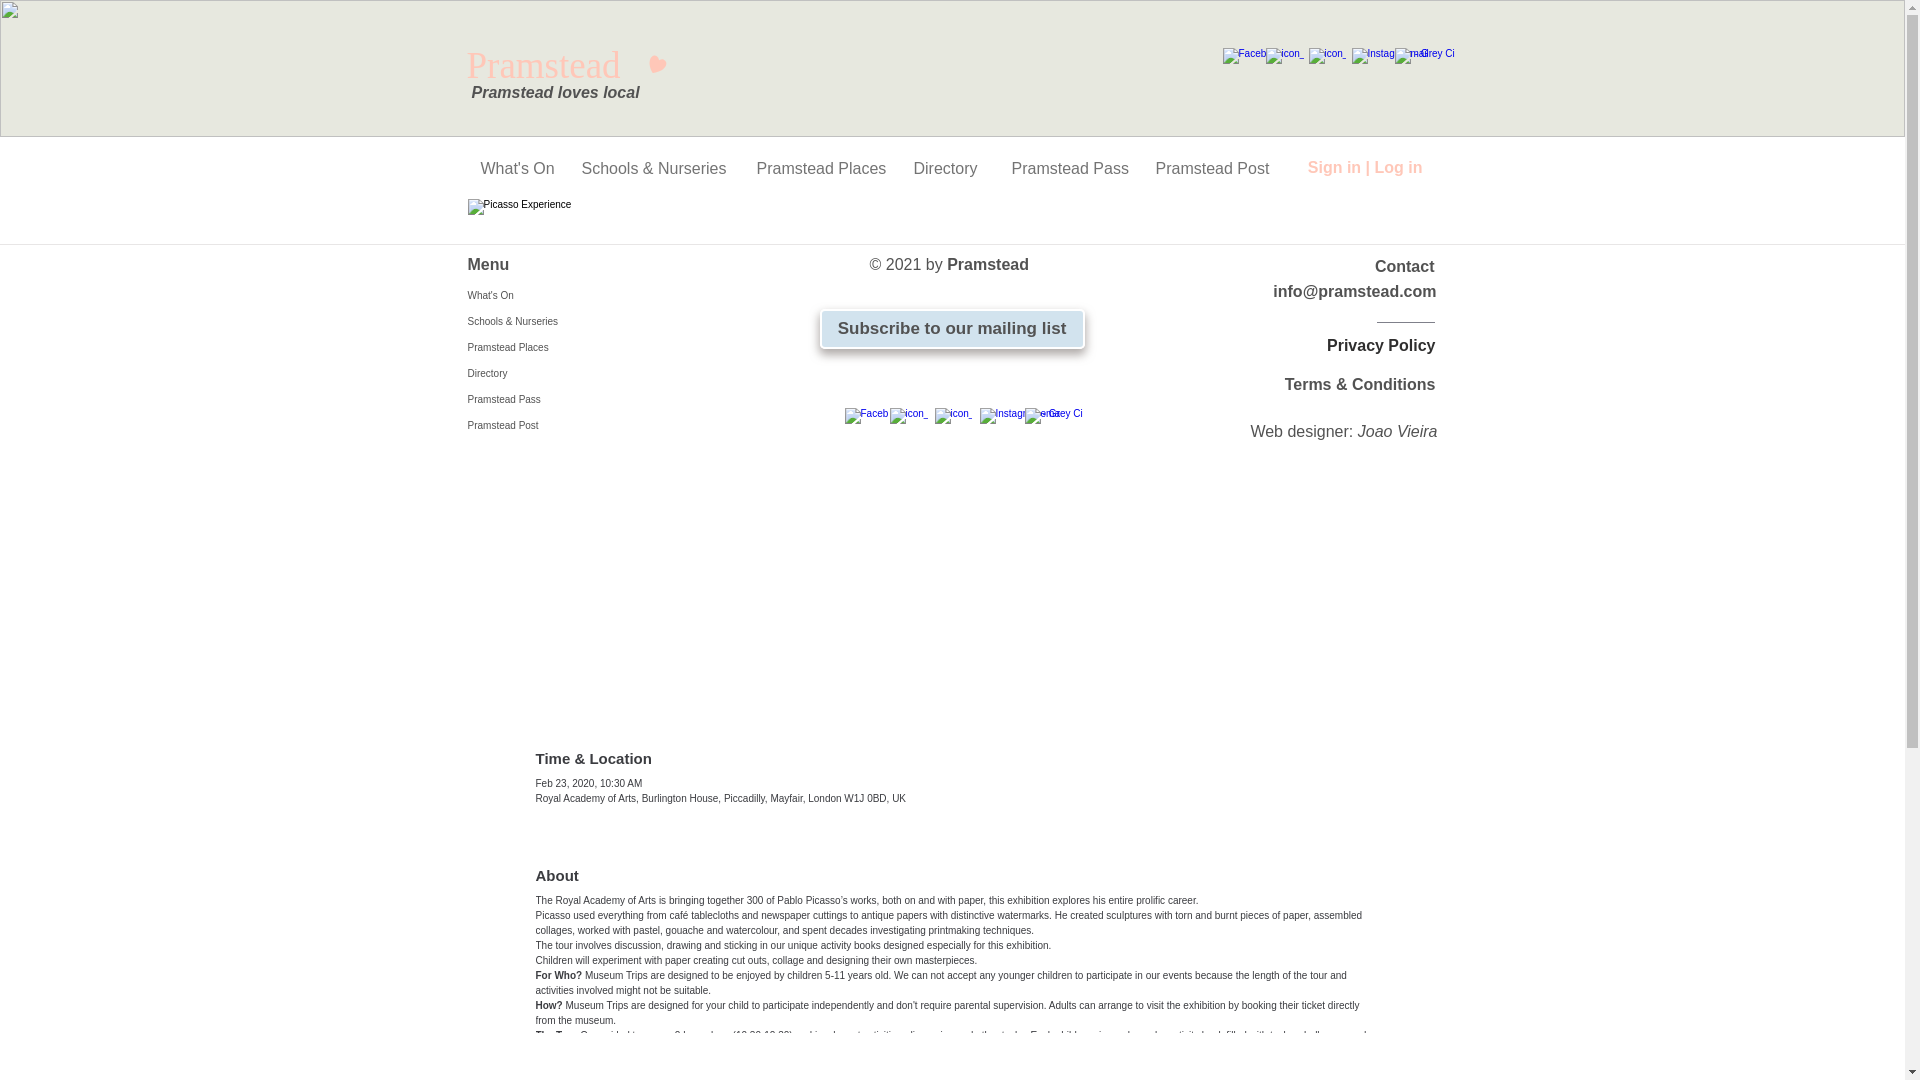  Describe the element at coordinates (1211, 168) in the screenshot. I see `Pramstead Post` at that location.